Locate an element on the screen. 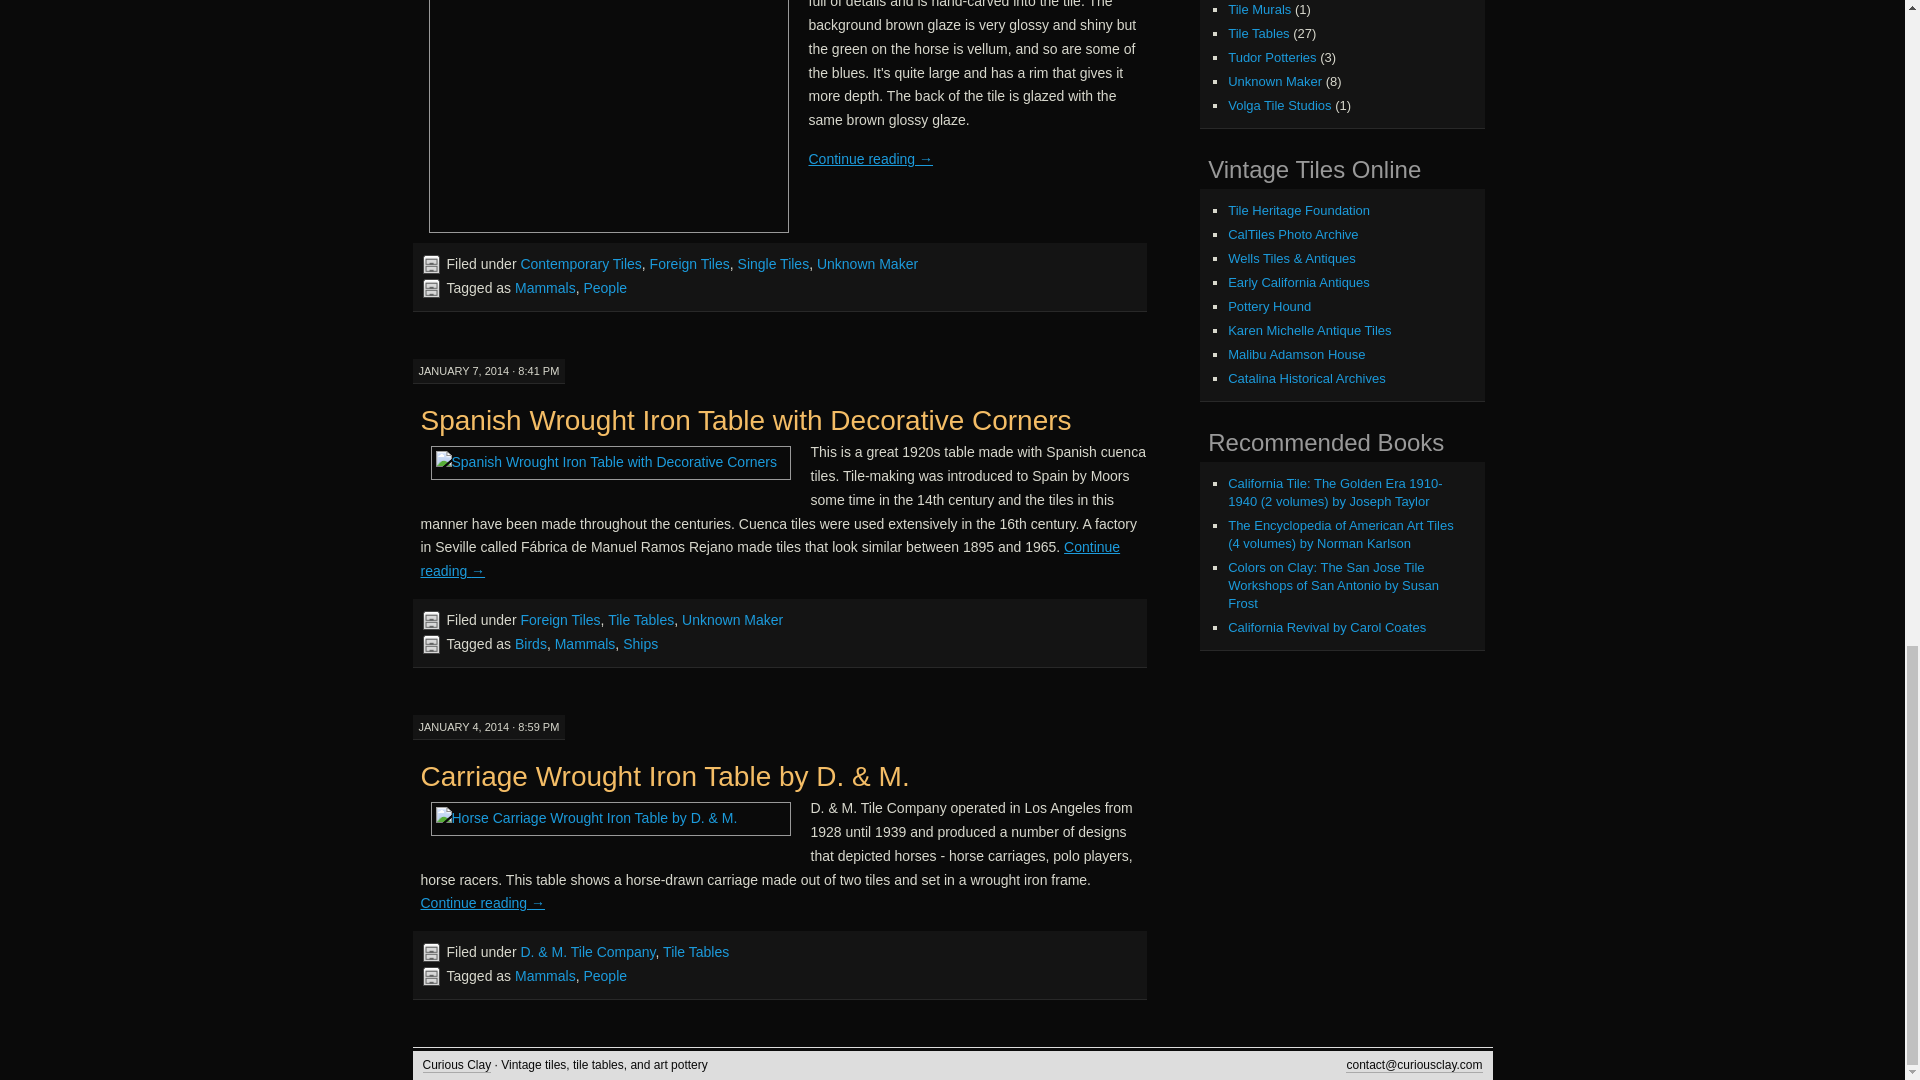 The image size is (1920, 1080). Single Tiles is located at coordinates (774, 264).